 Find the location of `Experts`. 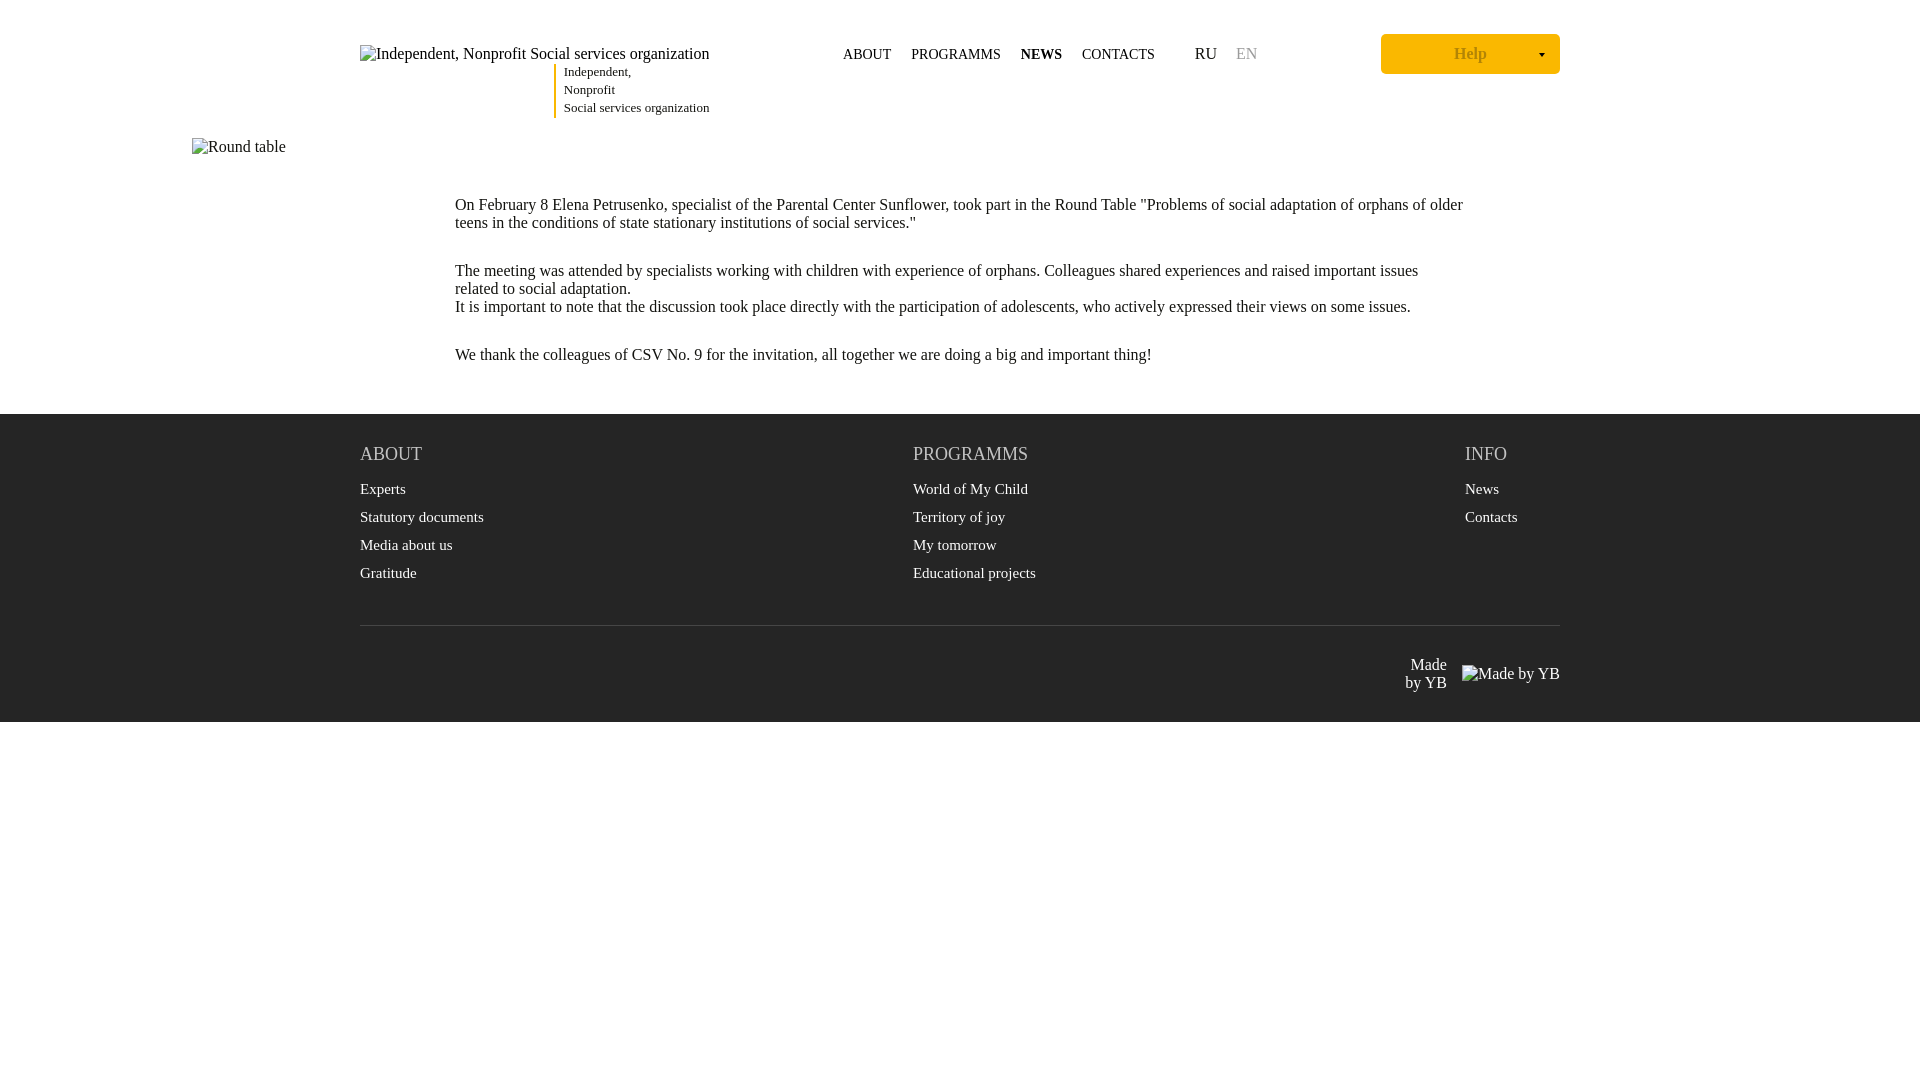

Experts is located at coordinates (382, 488).